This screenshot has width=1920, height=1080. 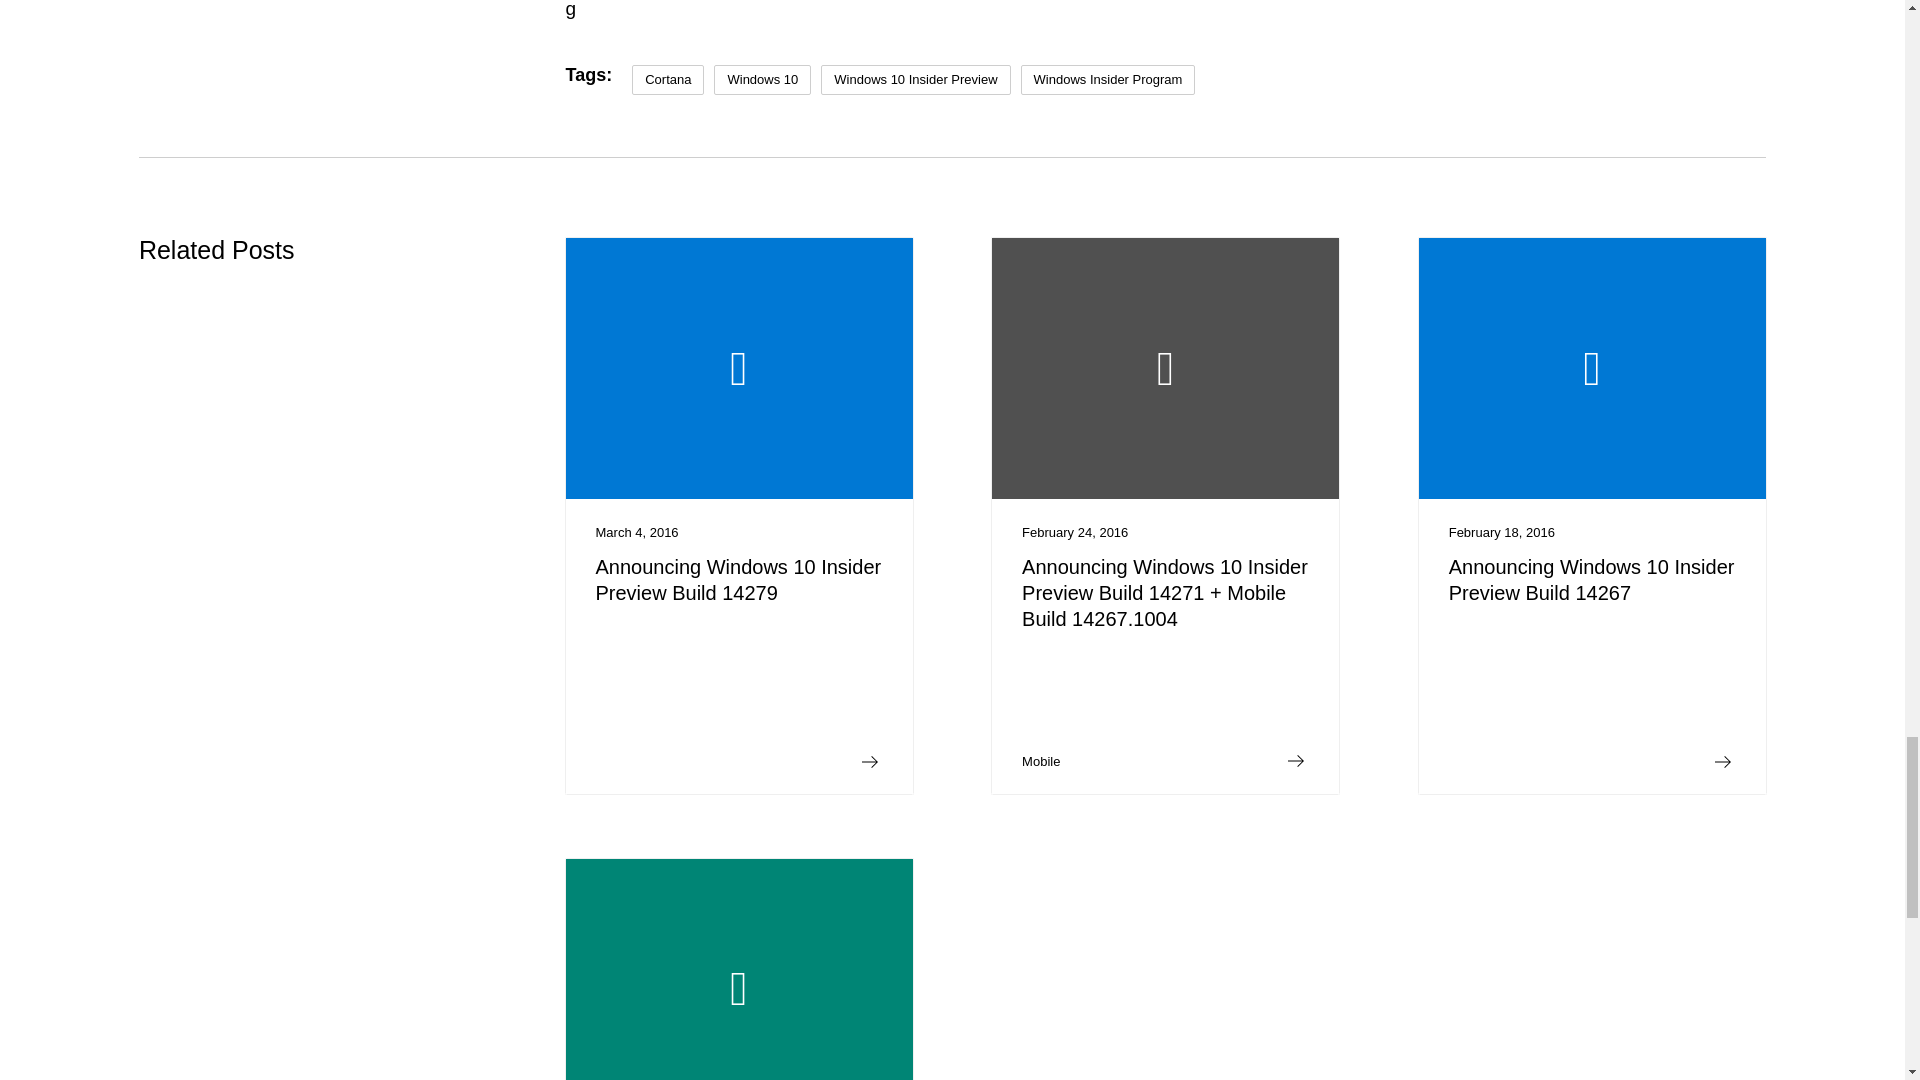 What do you see at coordinates (1108, 80) in the screenshot?
I see `Windows Insider Program Tag` at bounding box center [1108, 80].